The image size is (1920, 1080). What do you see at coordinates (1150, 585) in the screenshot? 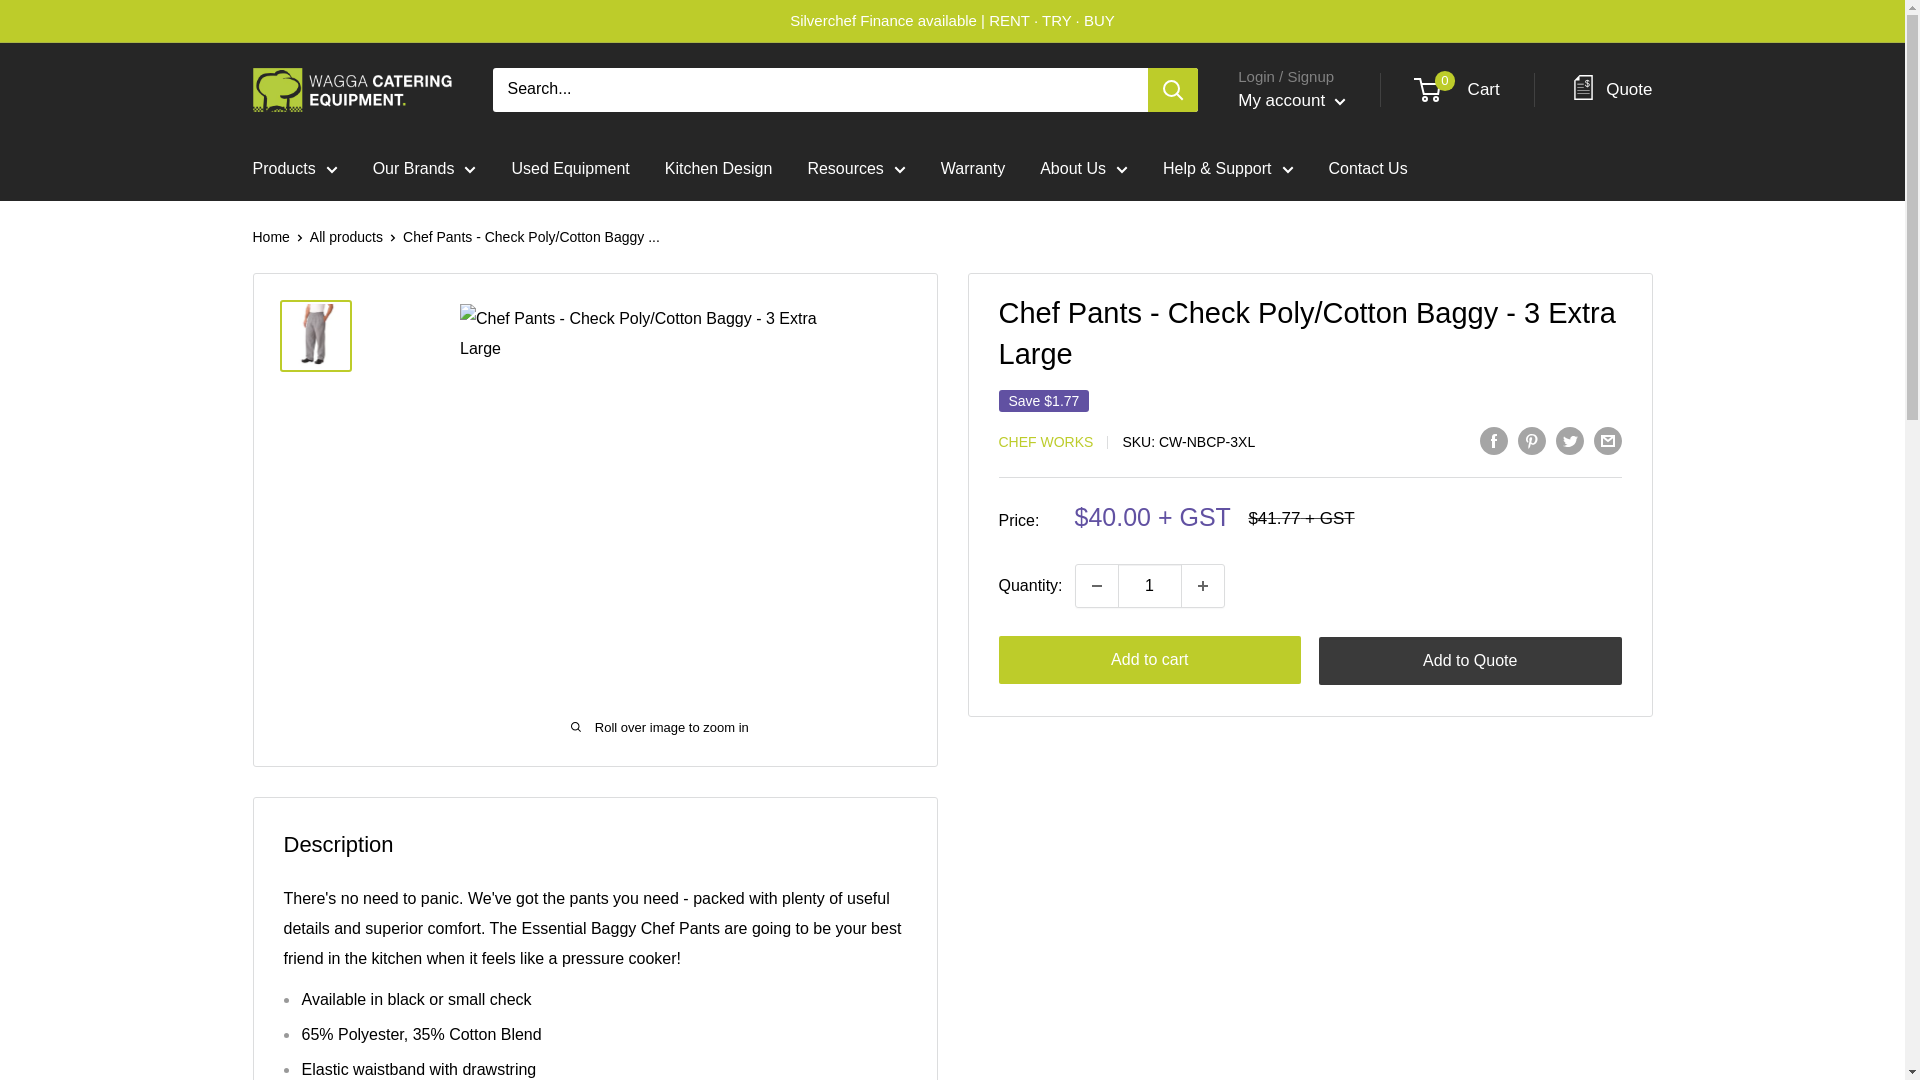
I see `1` at bounding box center [1150, 585].